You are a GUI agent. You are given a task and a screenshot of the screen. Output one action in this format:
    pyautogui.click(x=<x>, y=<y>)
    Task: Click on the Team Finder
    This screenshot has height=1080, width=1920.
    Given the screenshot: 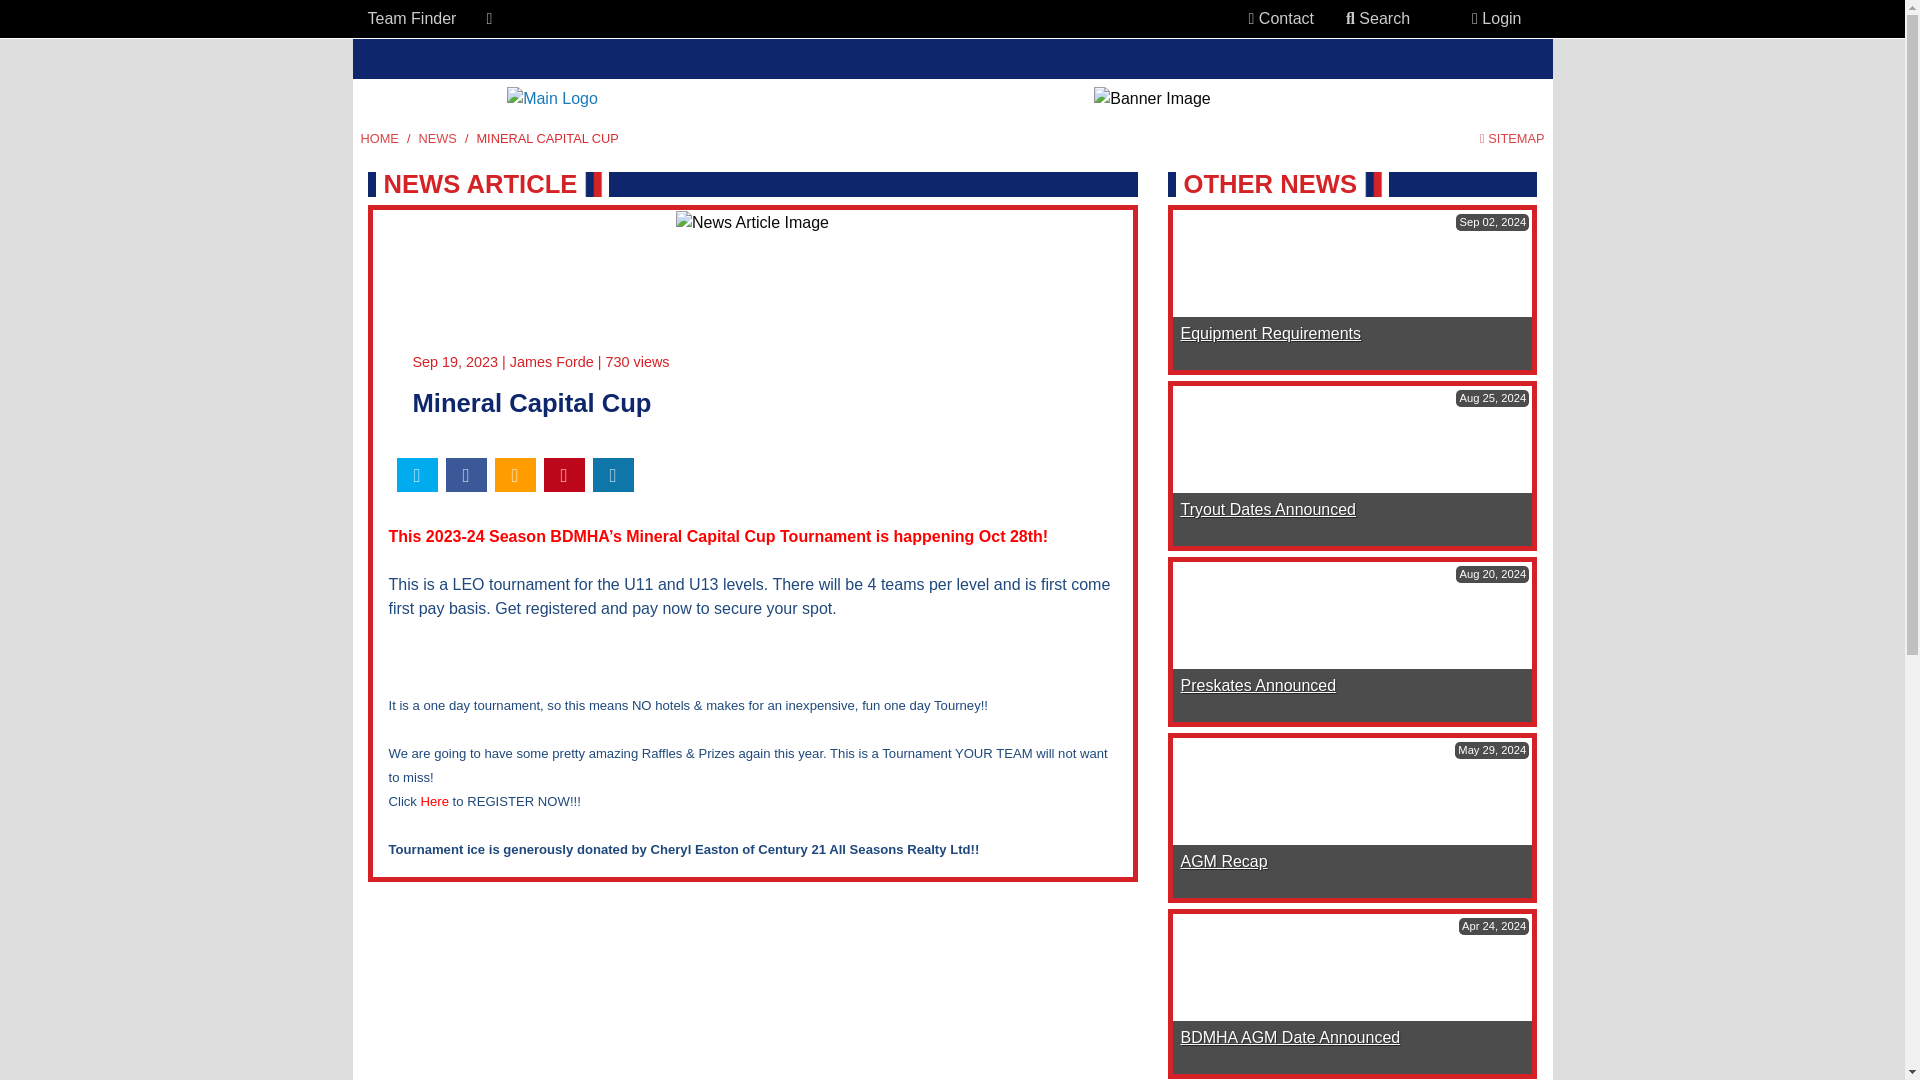 What is the action you would take?
    pyautogui.click(x=412, y=18)
    